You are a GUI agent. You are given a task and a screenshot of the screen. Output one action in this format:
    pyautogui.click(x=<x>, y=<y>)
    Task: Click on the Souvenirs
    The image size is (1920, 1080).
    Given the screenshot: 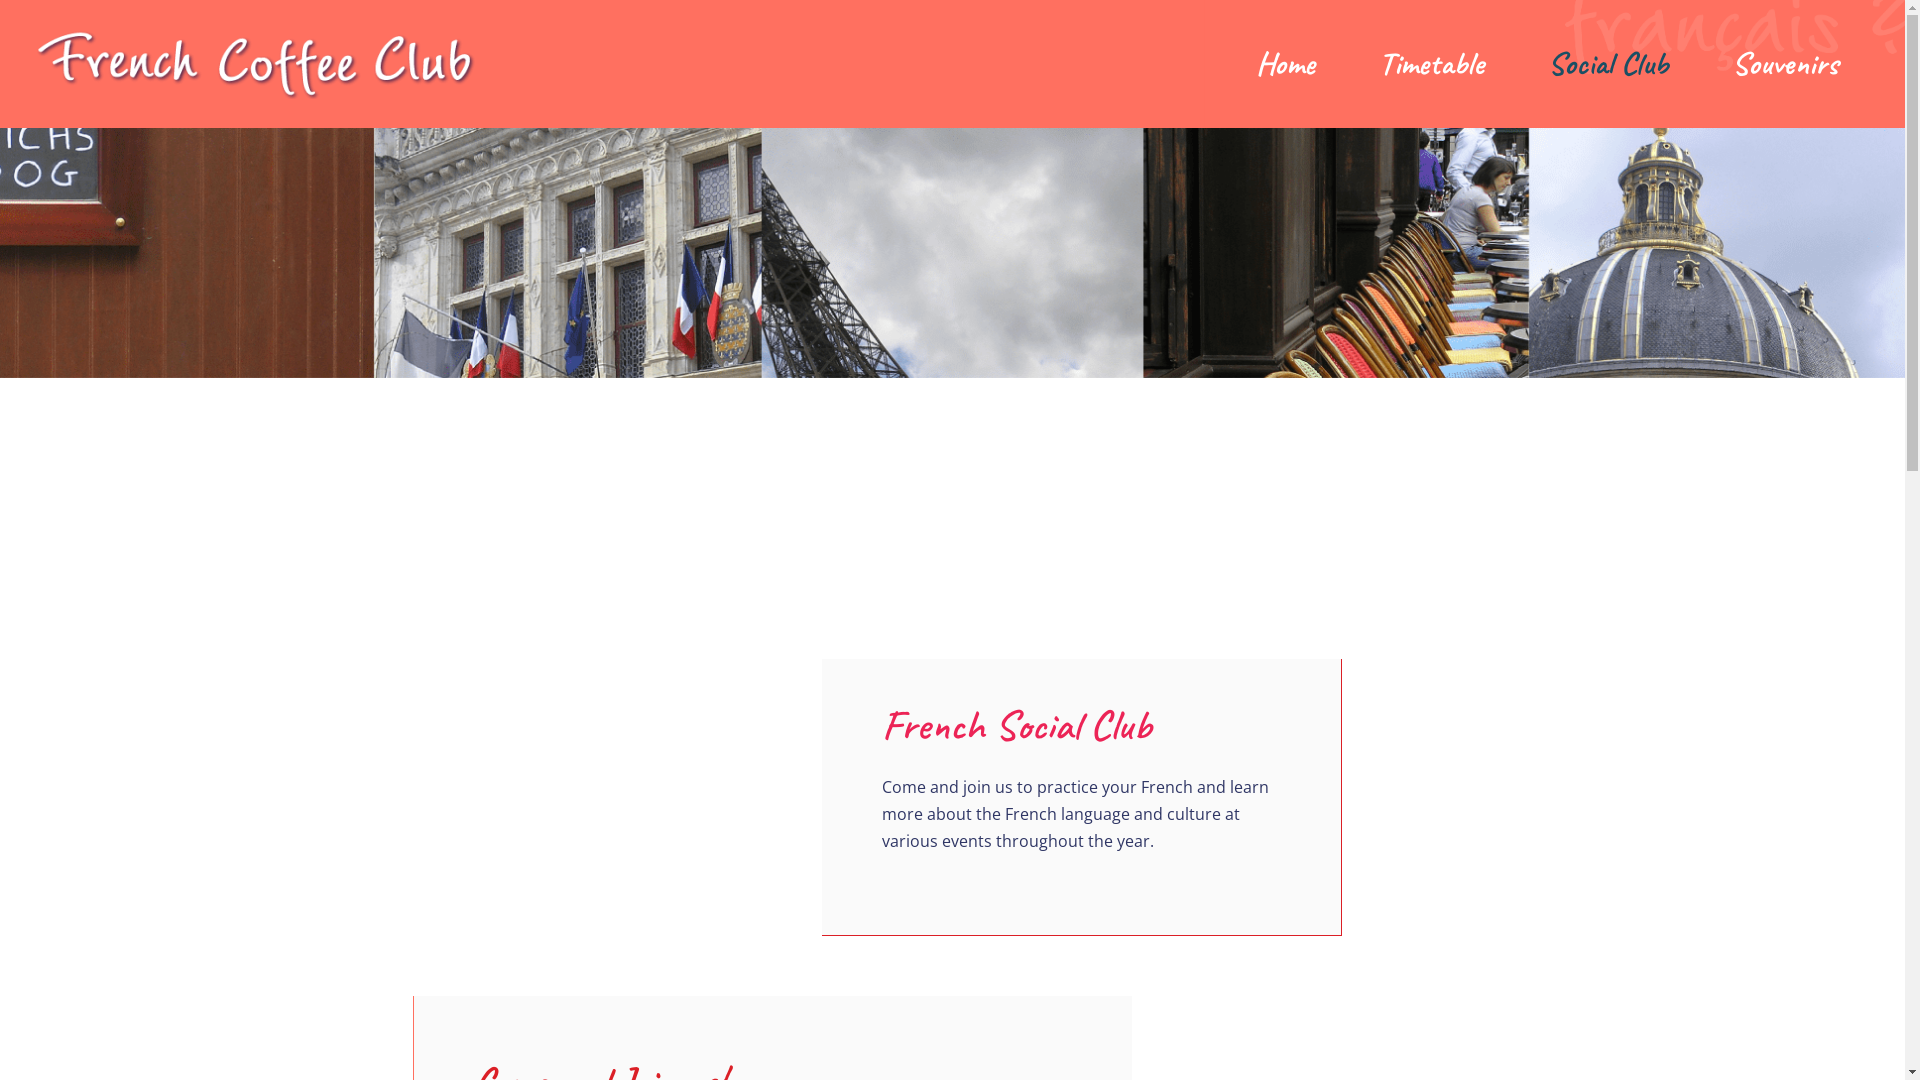 What is the action you would take?
    pyautogui.click(x=1785, y=64)
    